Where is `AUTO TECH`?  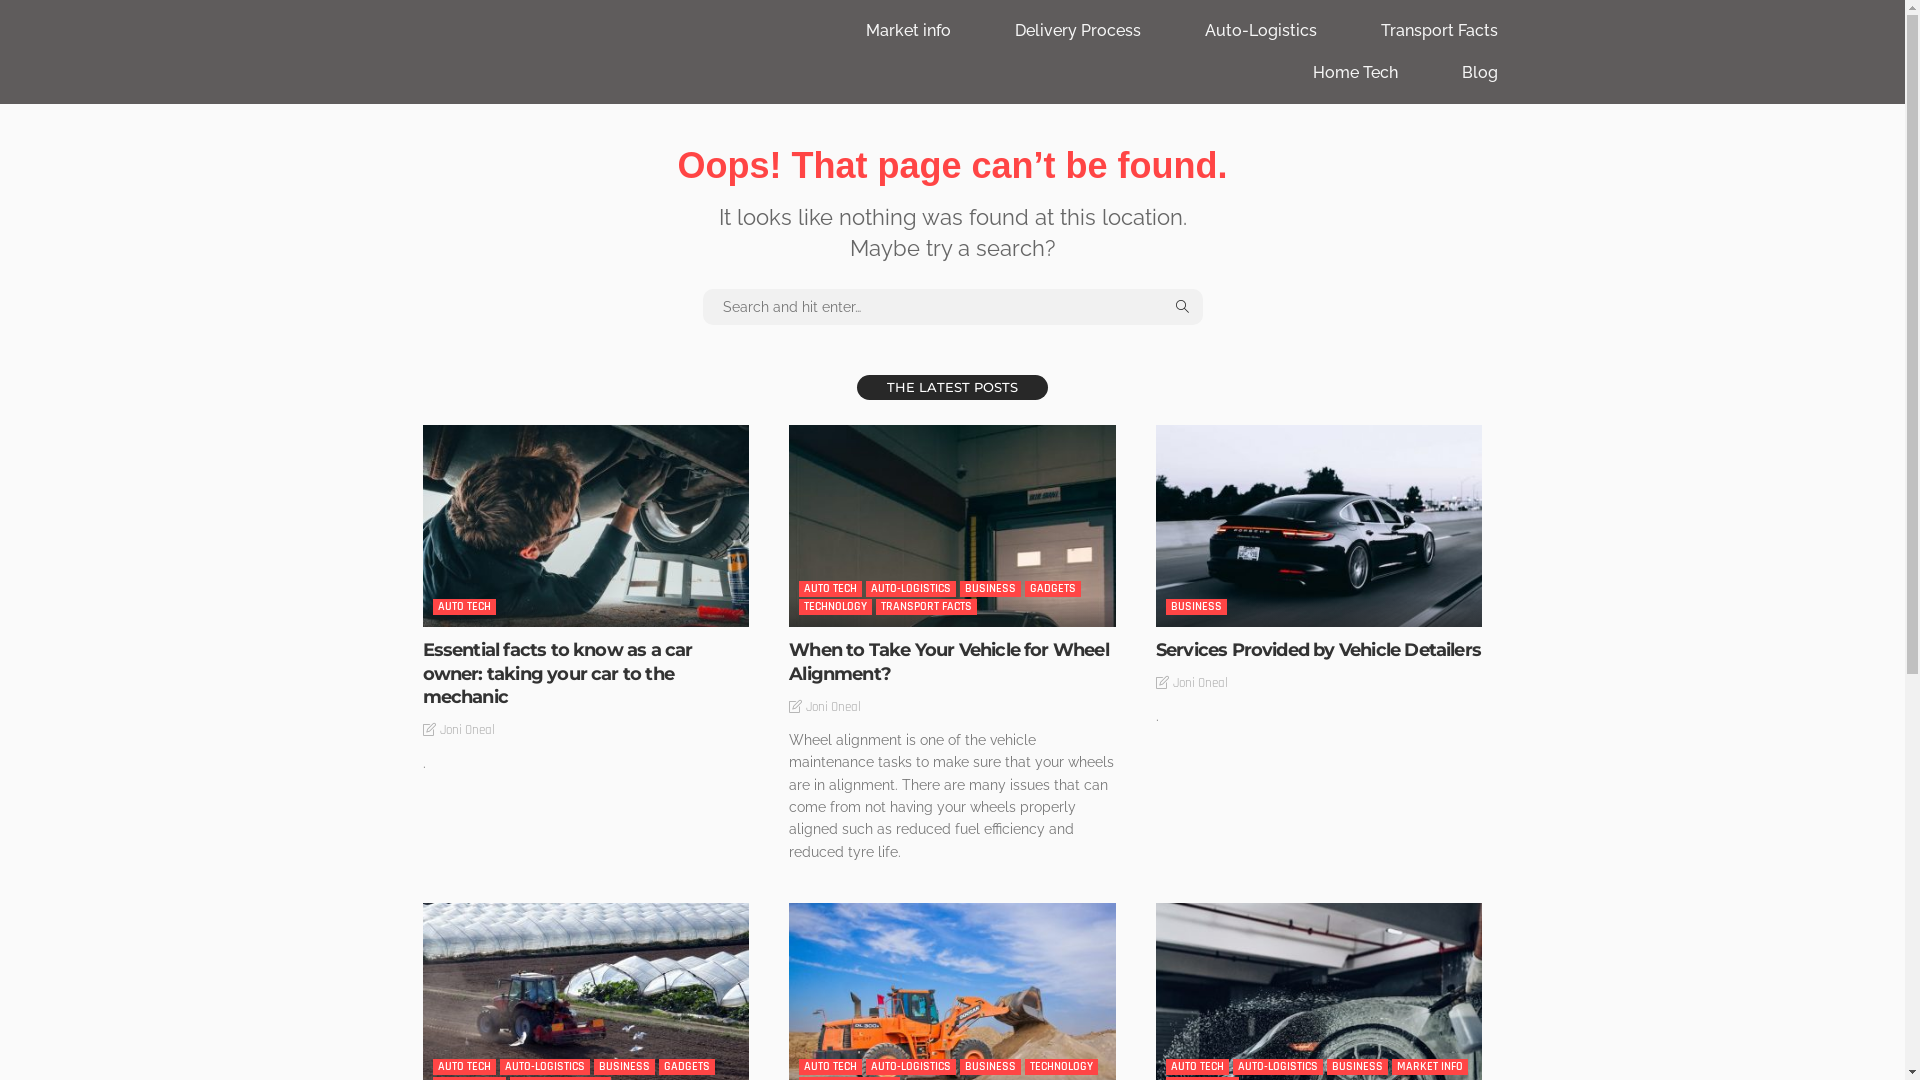 AUTO TECH is located at coordinates (830, 589).